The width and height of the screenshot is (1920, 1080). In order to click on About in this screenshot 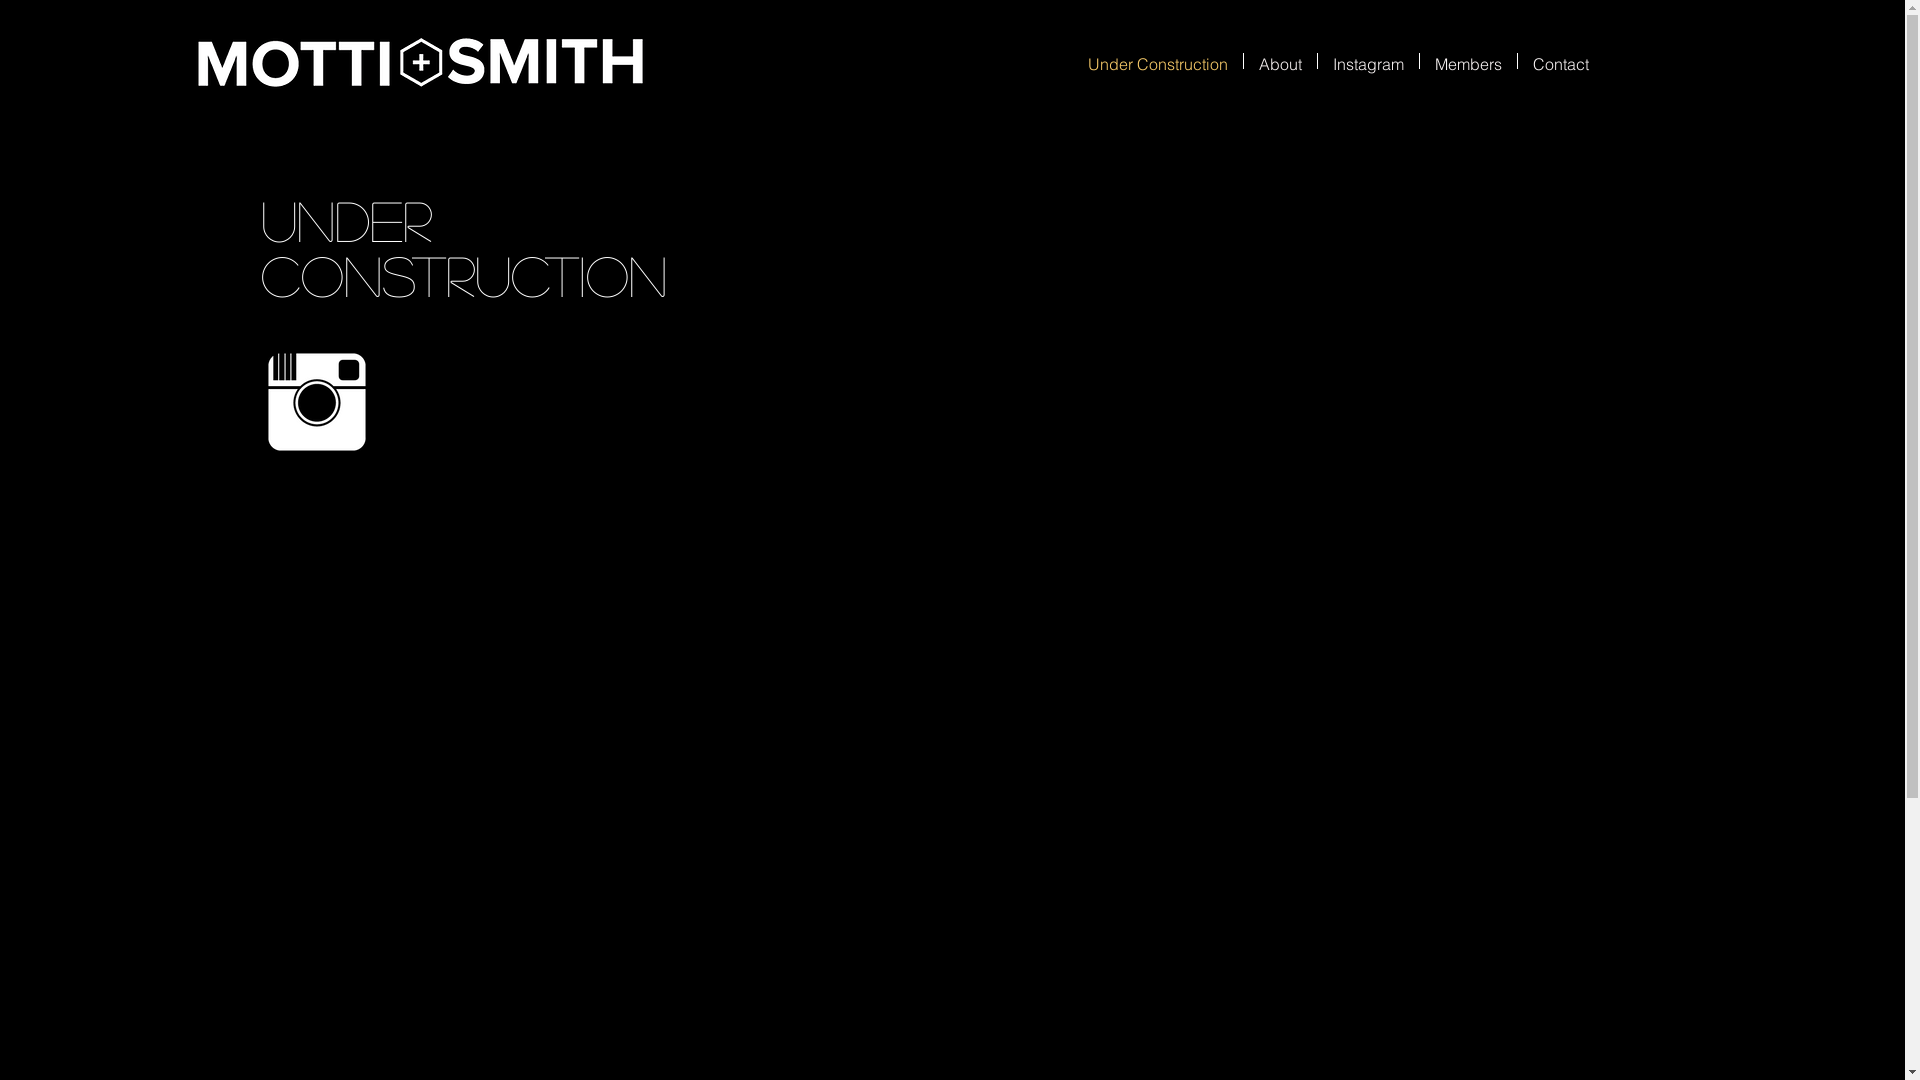, I will do `click(1280, 61)`.